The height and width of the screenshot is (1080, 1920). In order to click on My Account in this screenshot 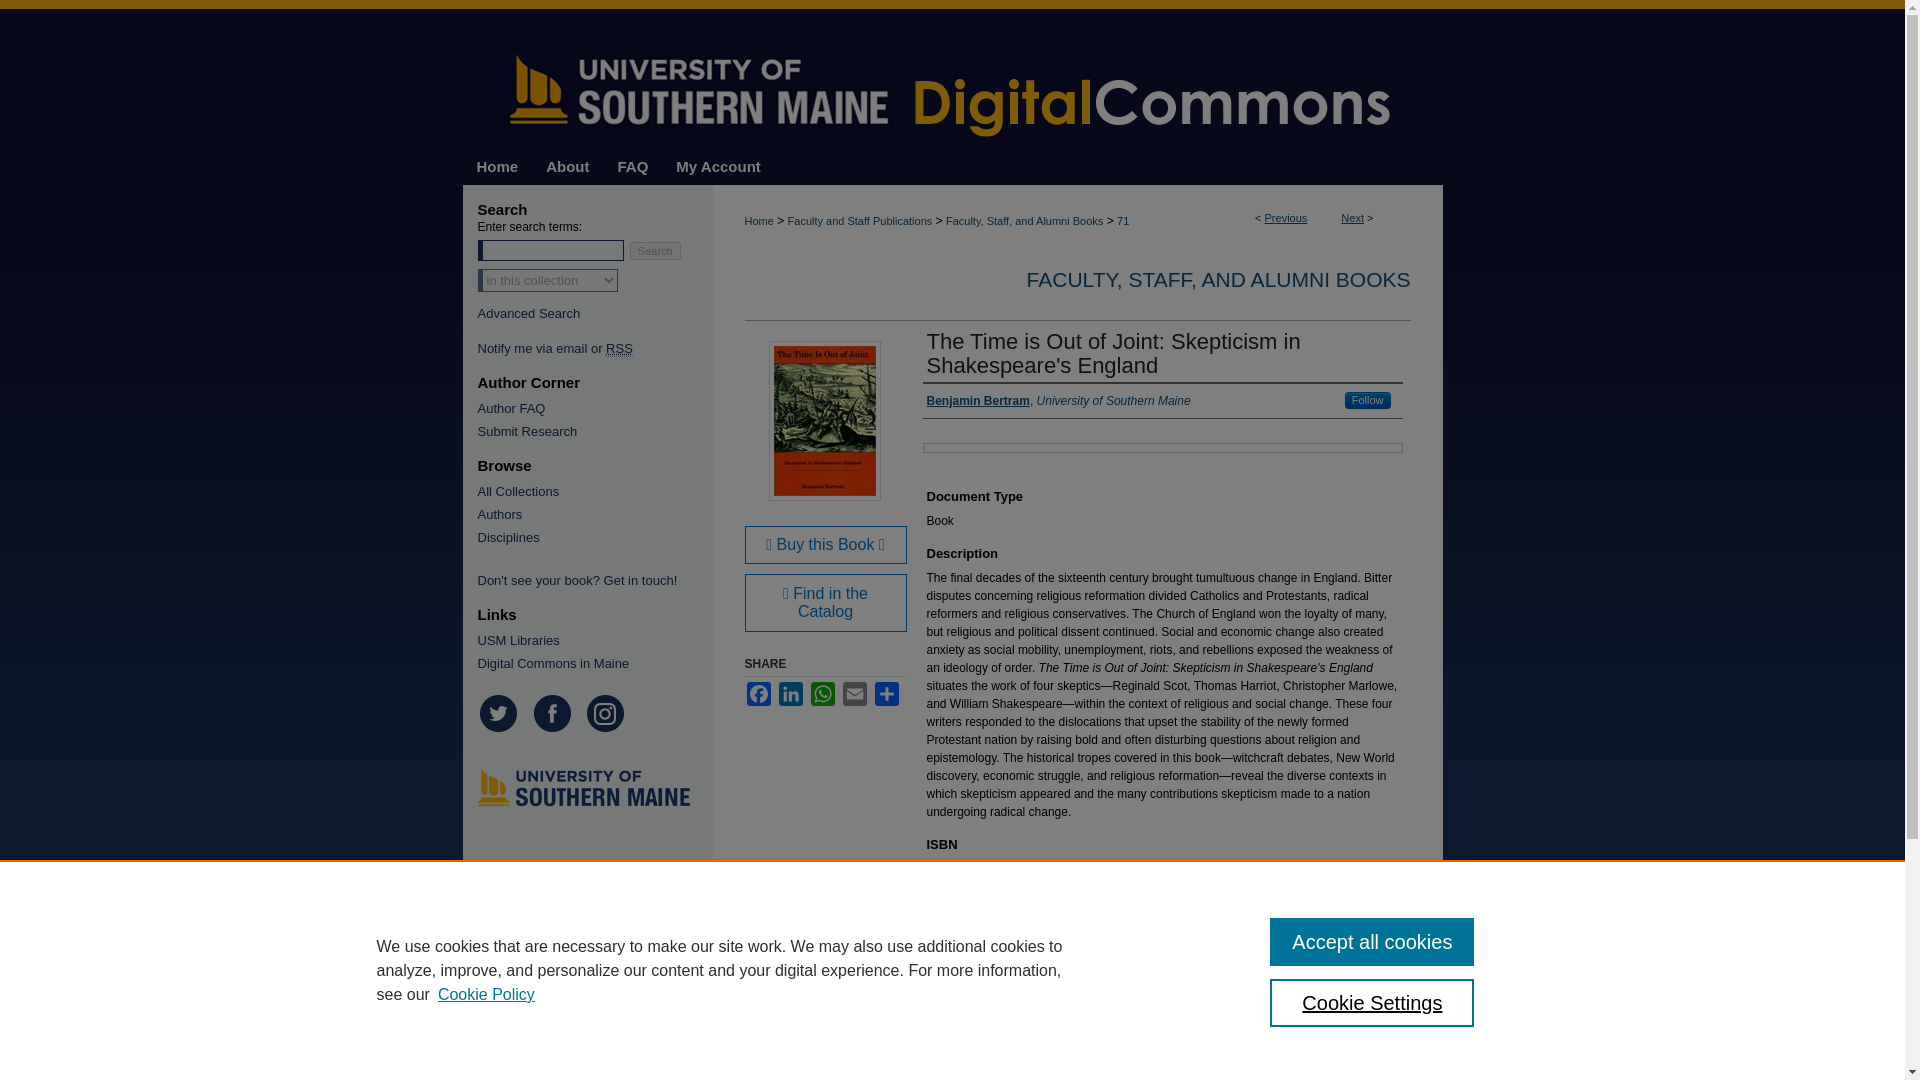, I will do `click(718, 166)`.